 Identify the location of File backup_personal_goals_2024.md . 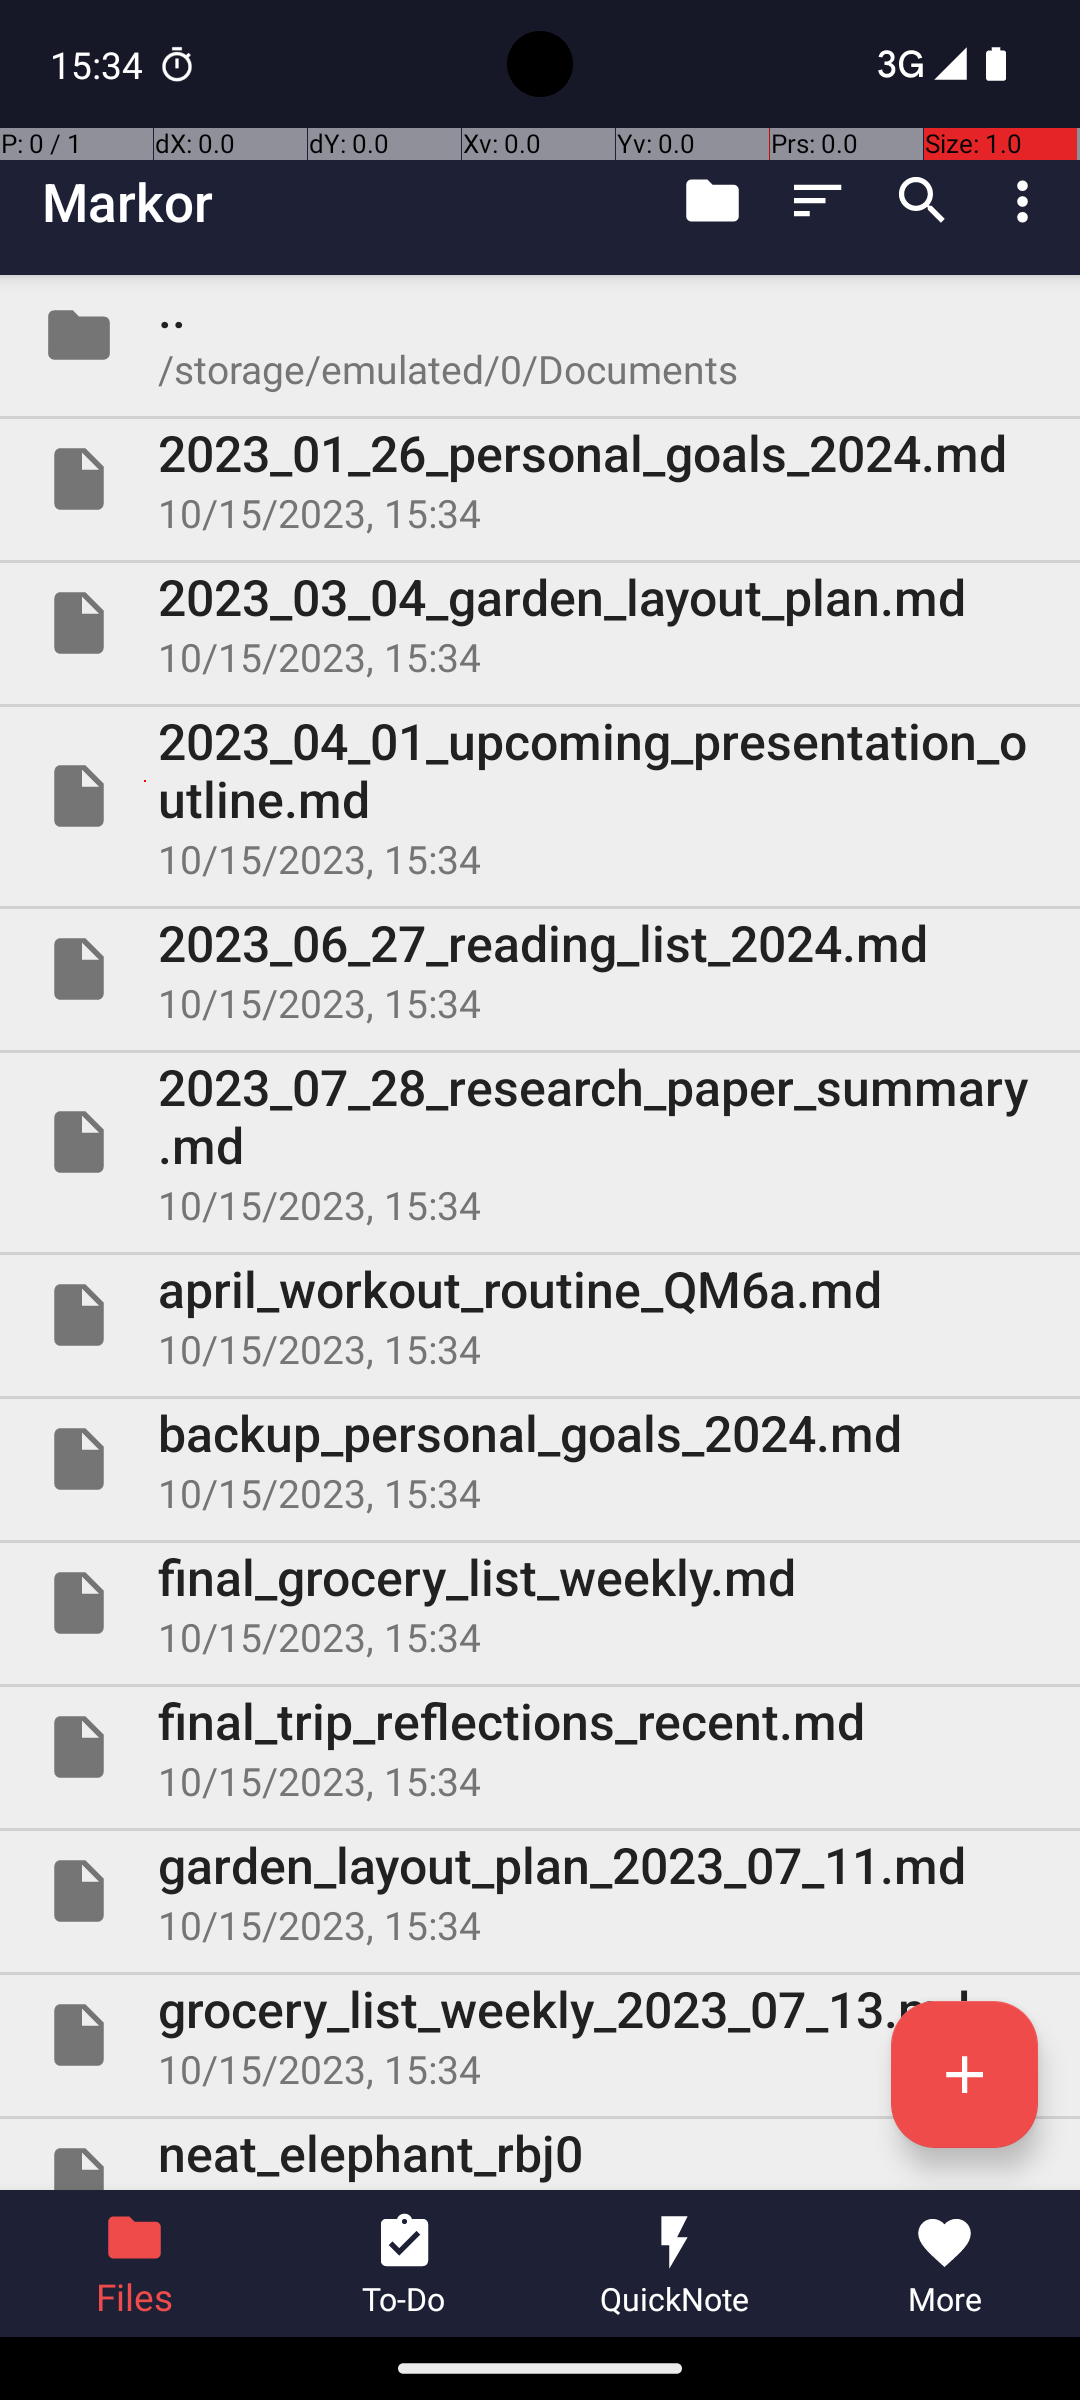
(540, 1459).